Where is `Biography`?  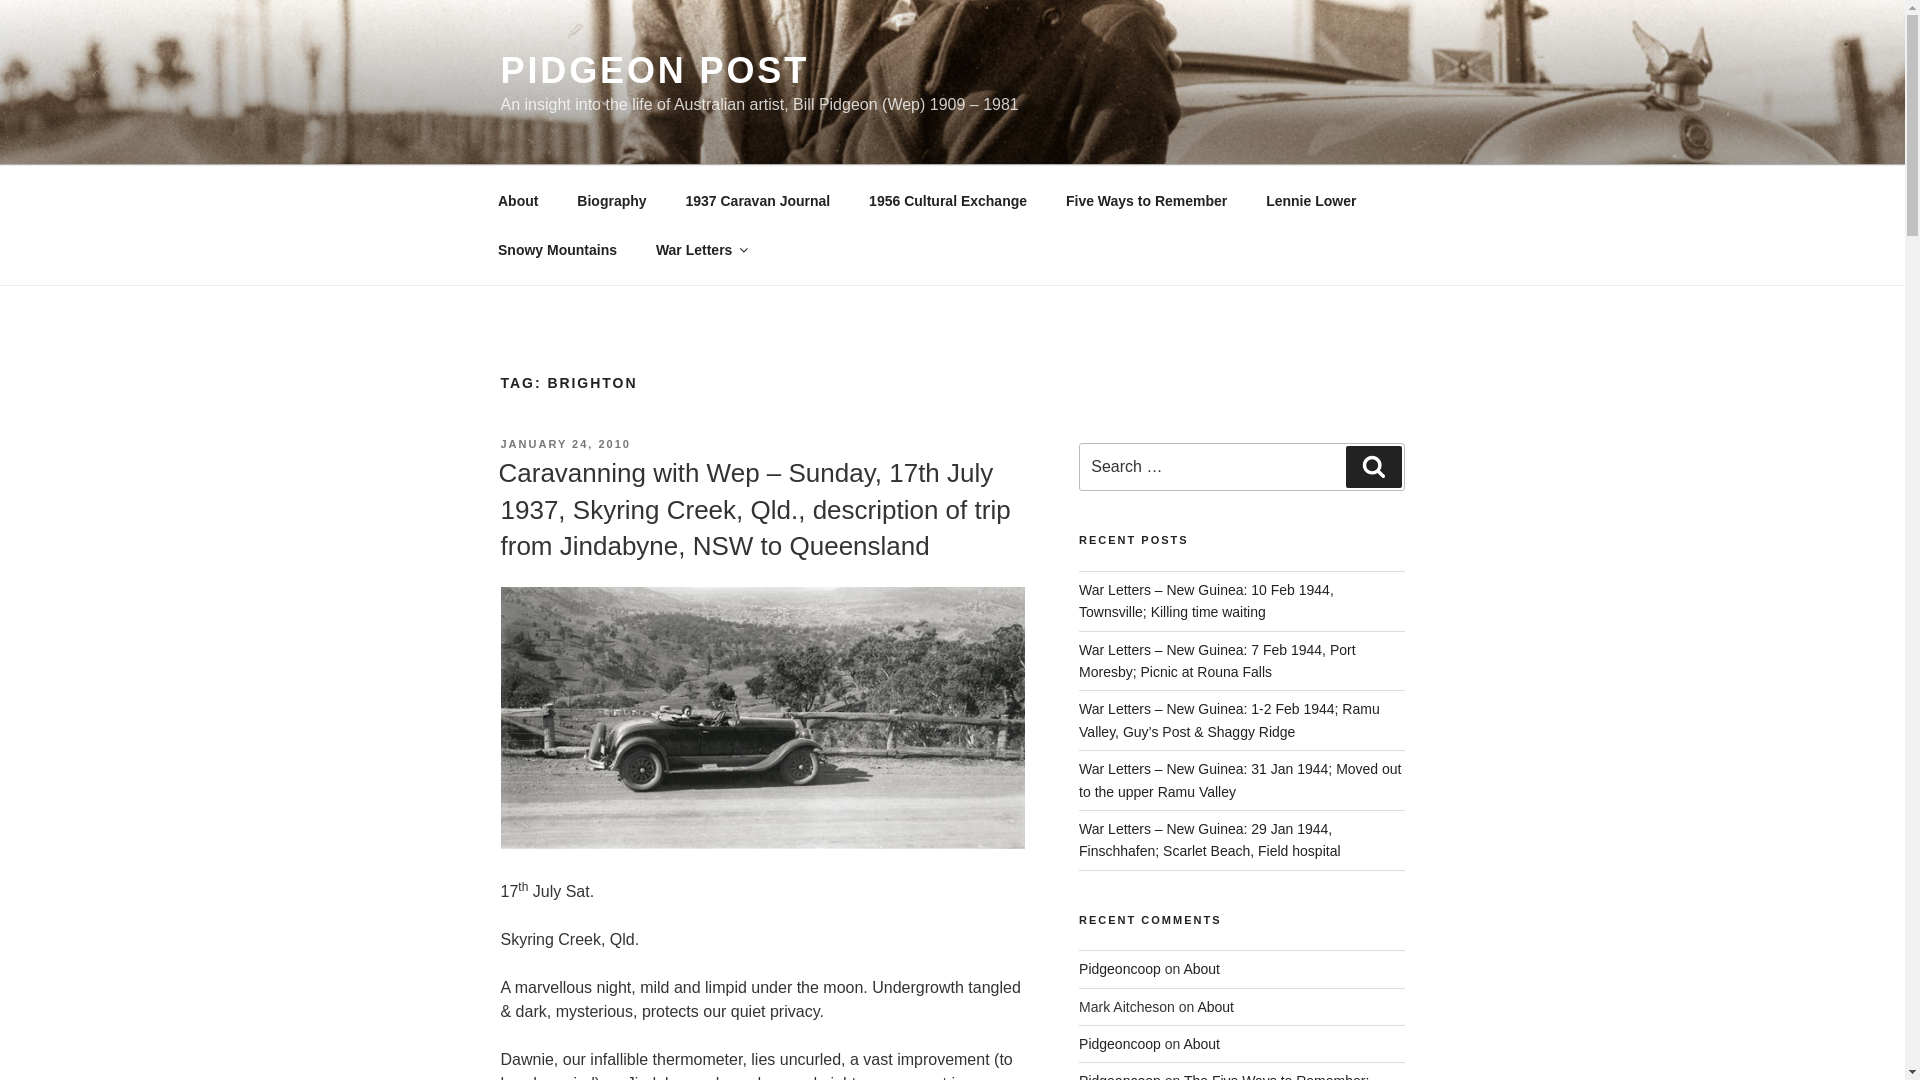 Biography is located at coordinates (612, 200).